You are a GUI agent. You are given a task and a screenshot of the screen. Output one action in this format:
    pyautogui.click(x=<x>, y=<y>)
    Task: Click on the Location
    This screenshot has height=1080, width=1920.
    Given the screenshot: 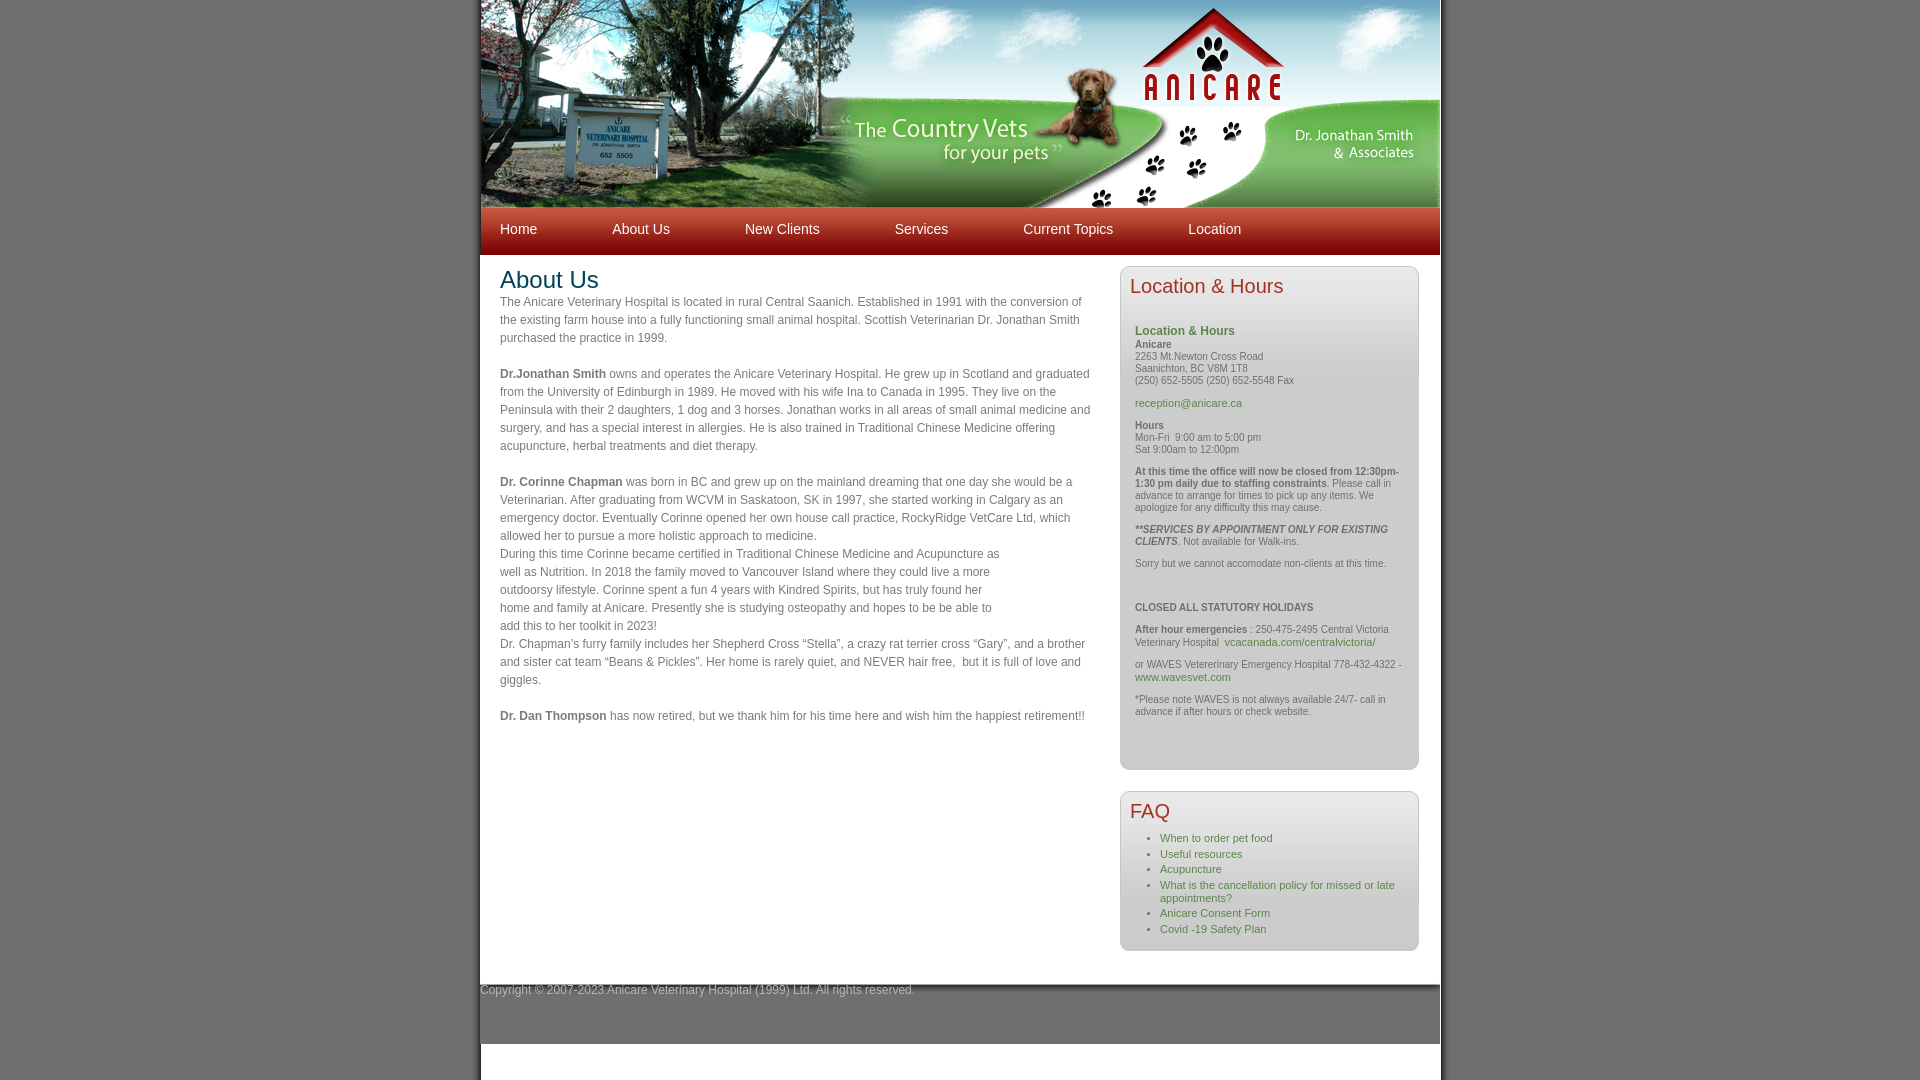 What is the action you would take?
    pyautogui.click(x=1214, y=198)
    